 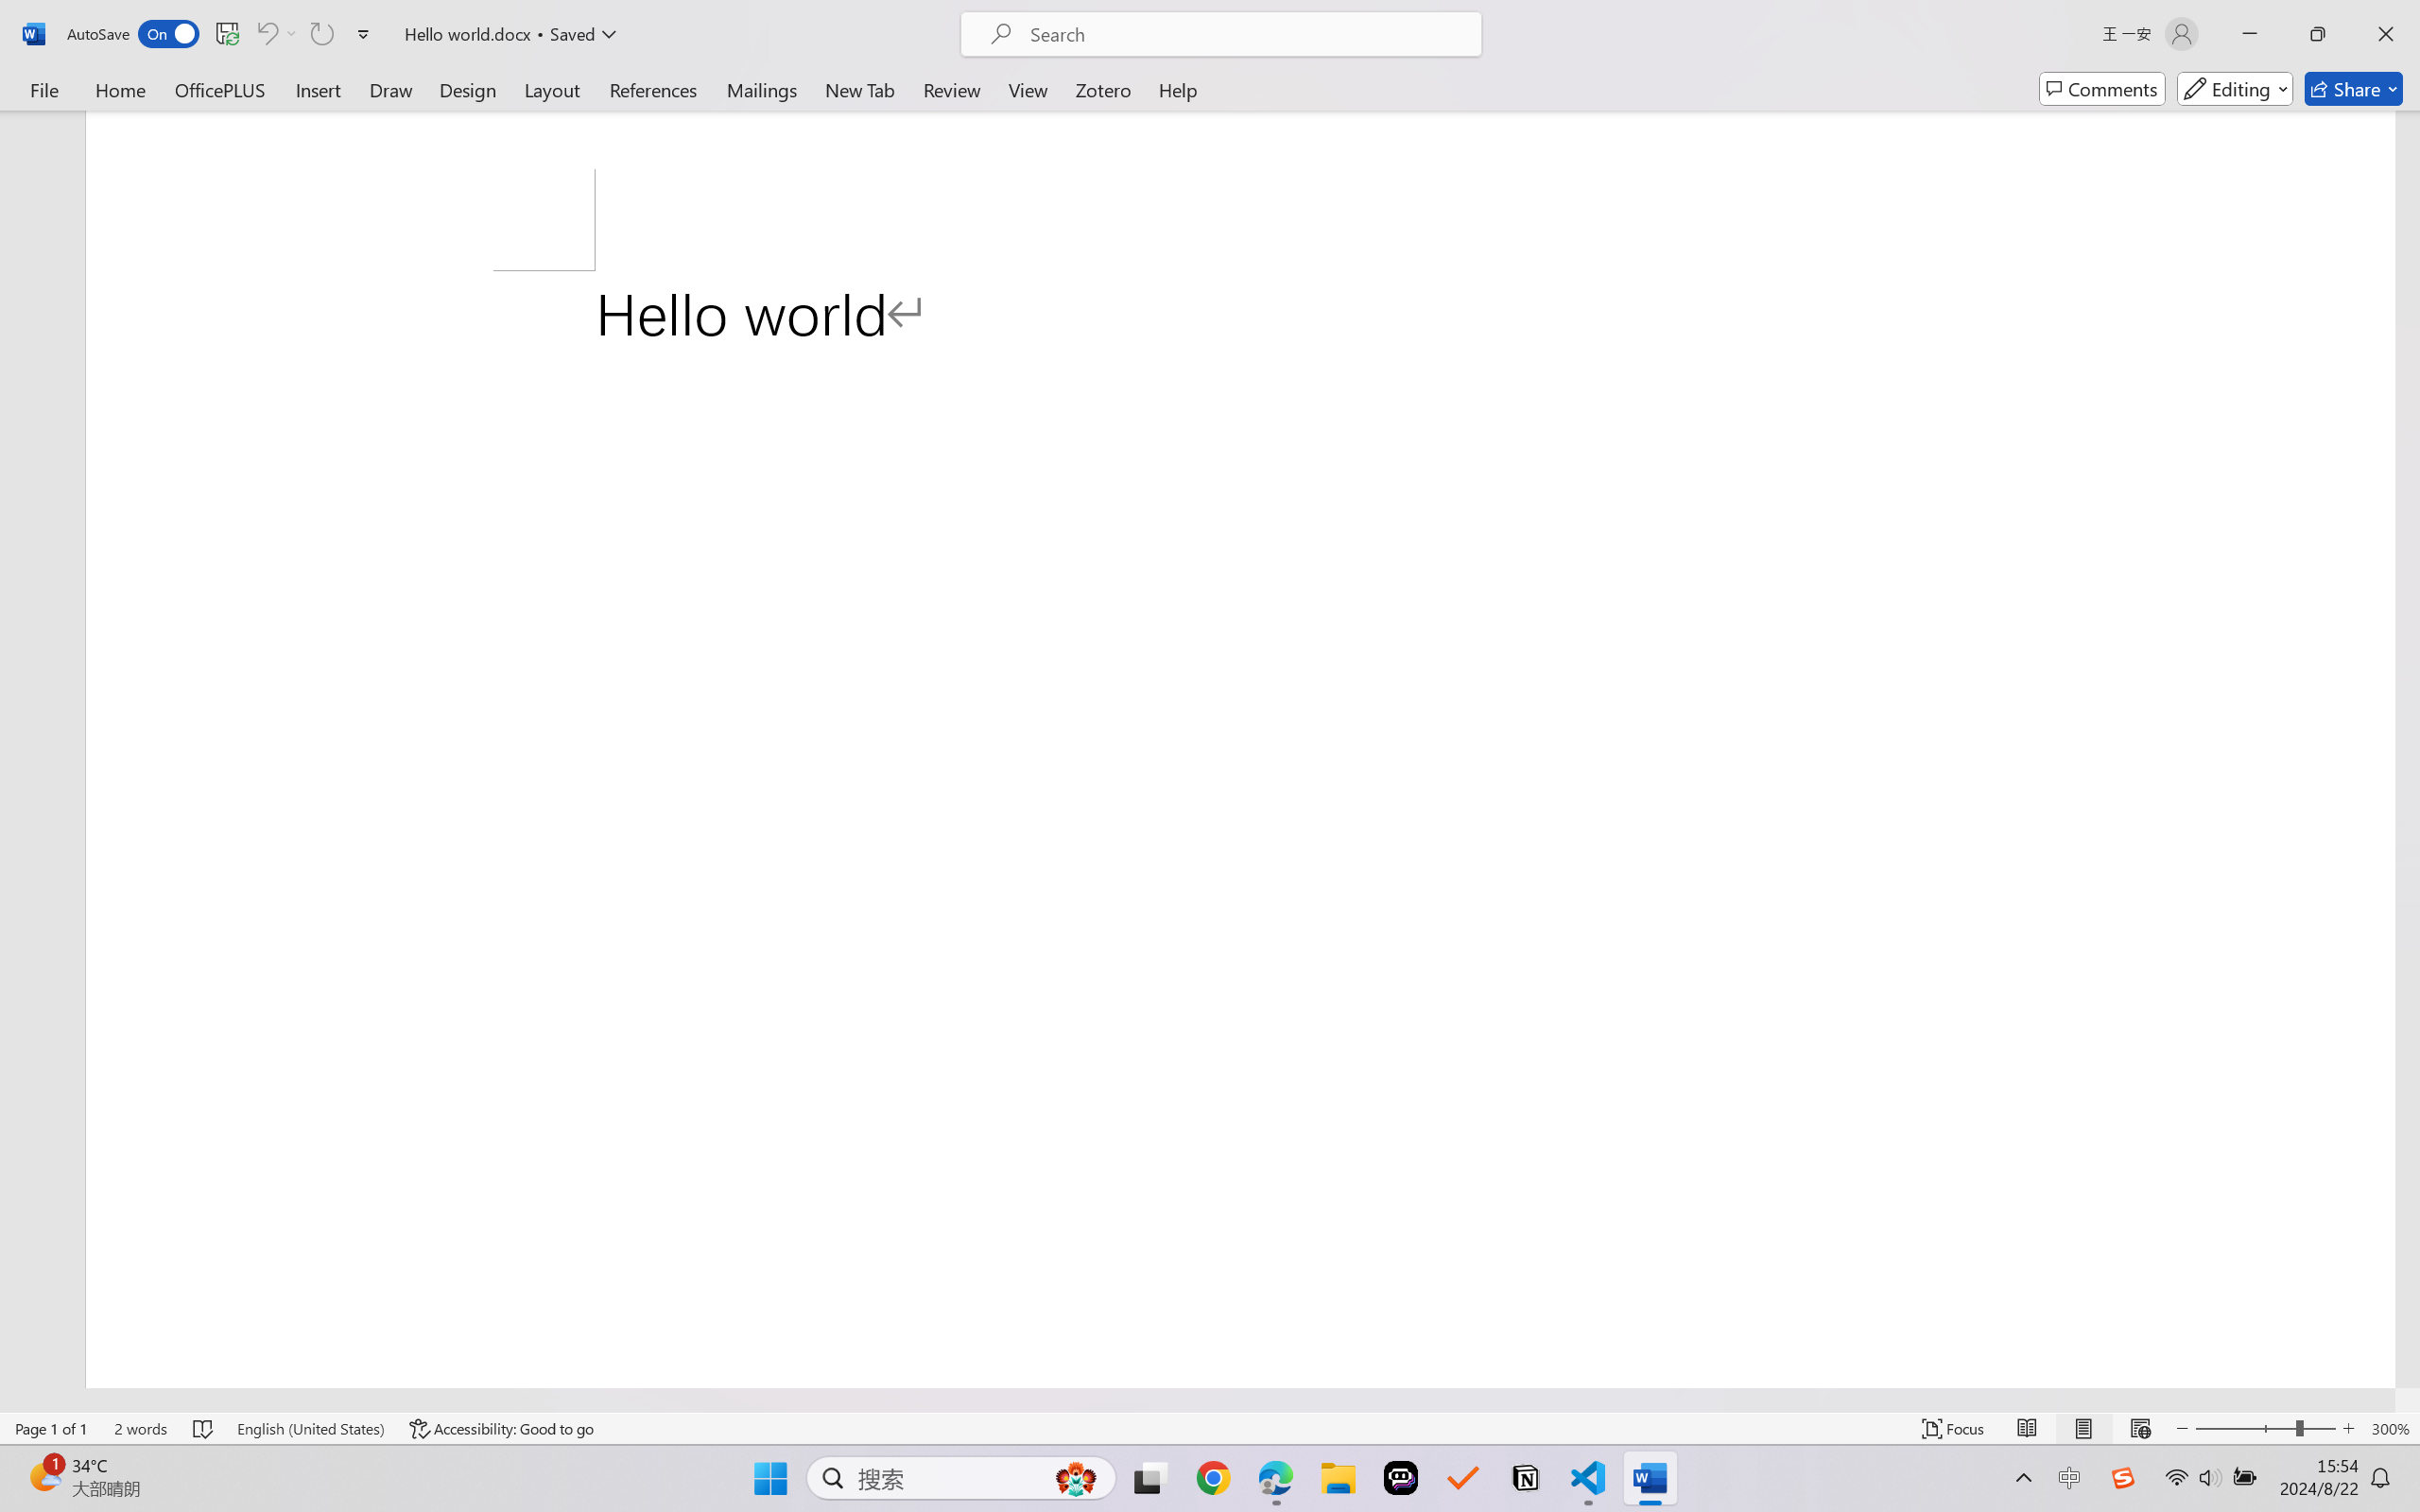 I want to click on Class: Image, so click(x=2123, y=1478).